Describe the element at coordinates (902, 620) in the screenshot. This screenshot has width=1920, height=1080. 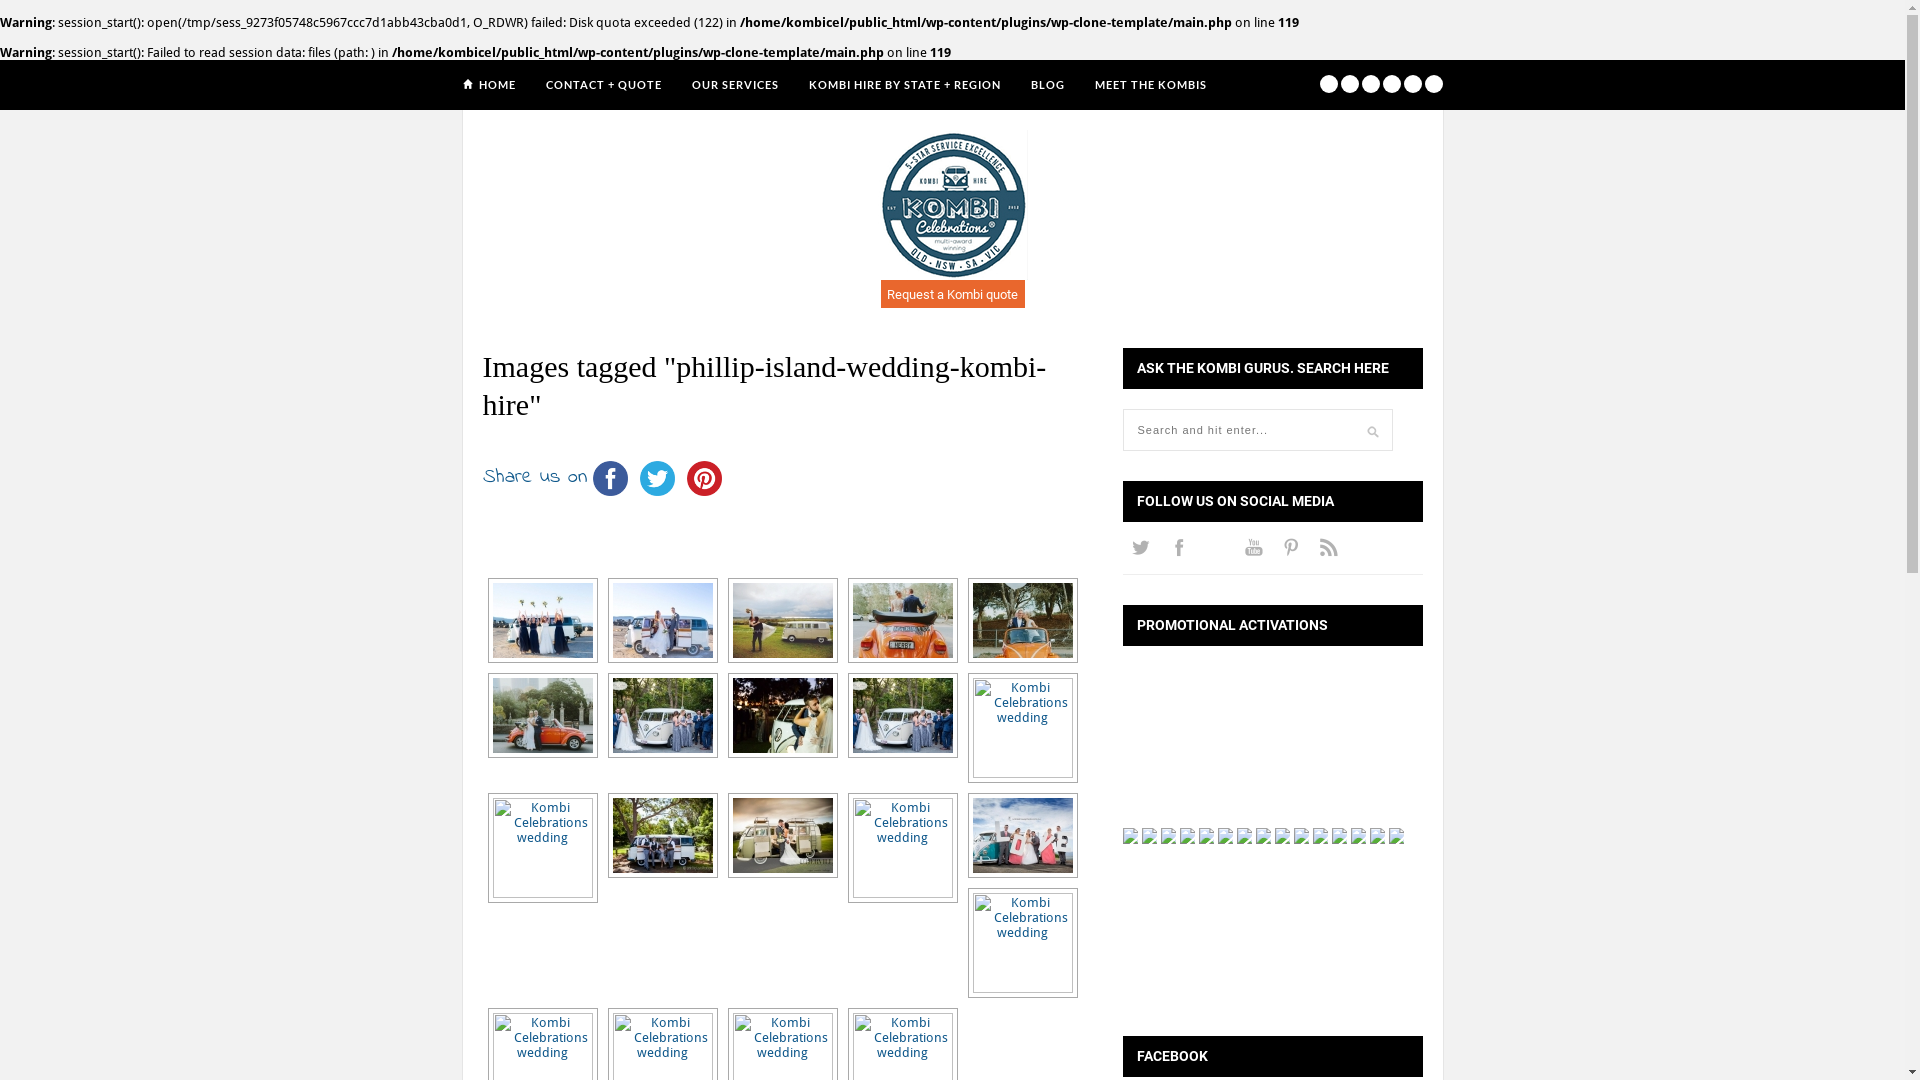
I see `Kombi Celebrations wedding` at that location.